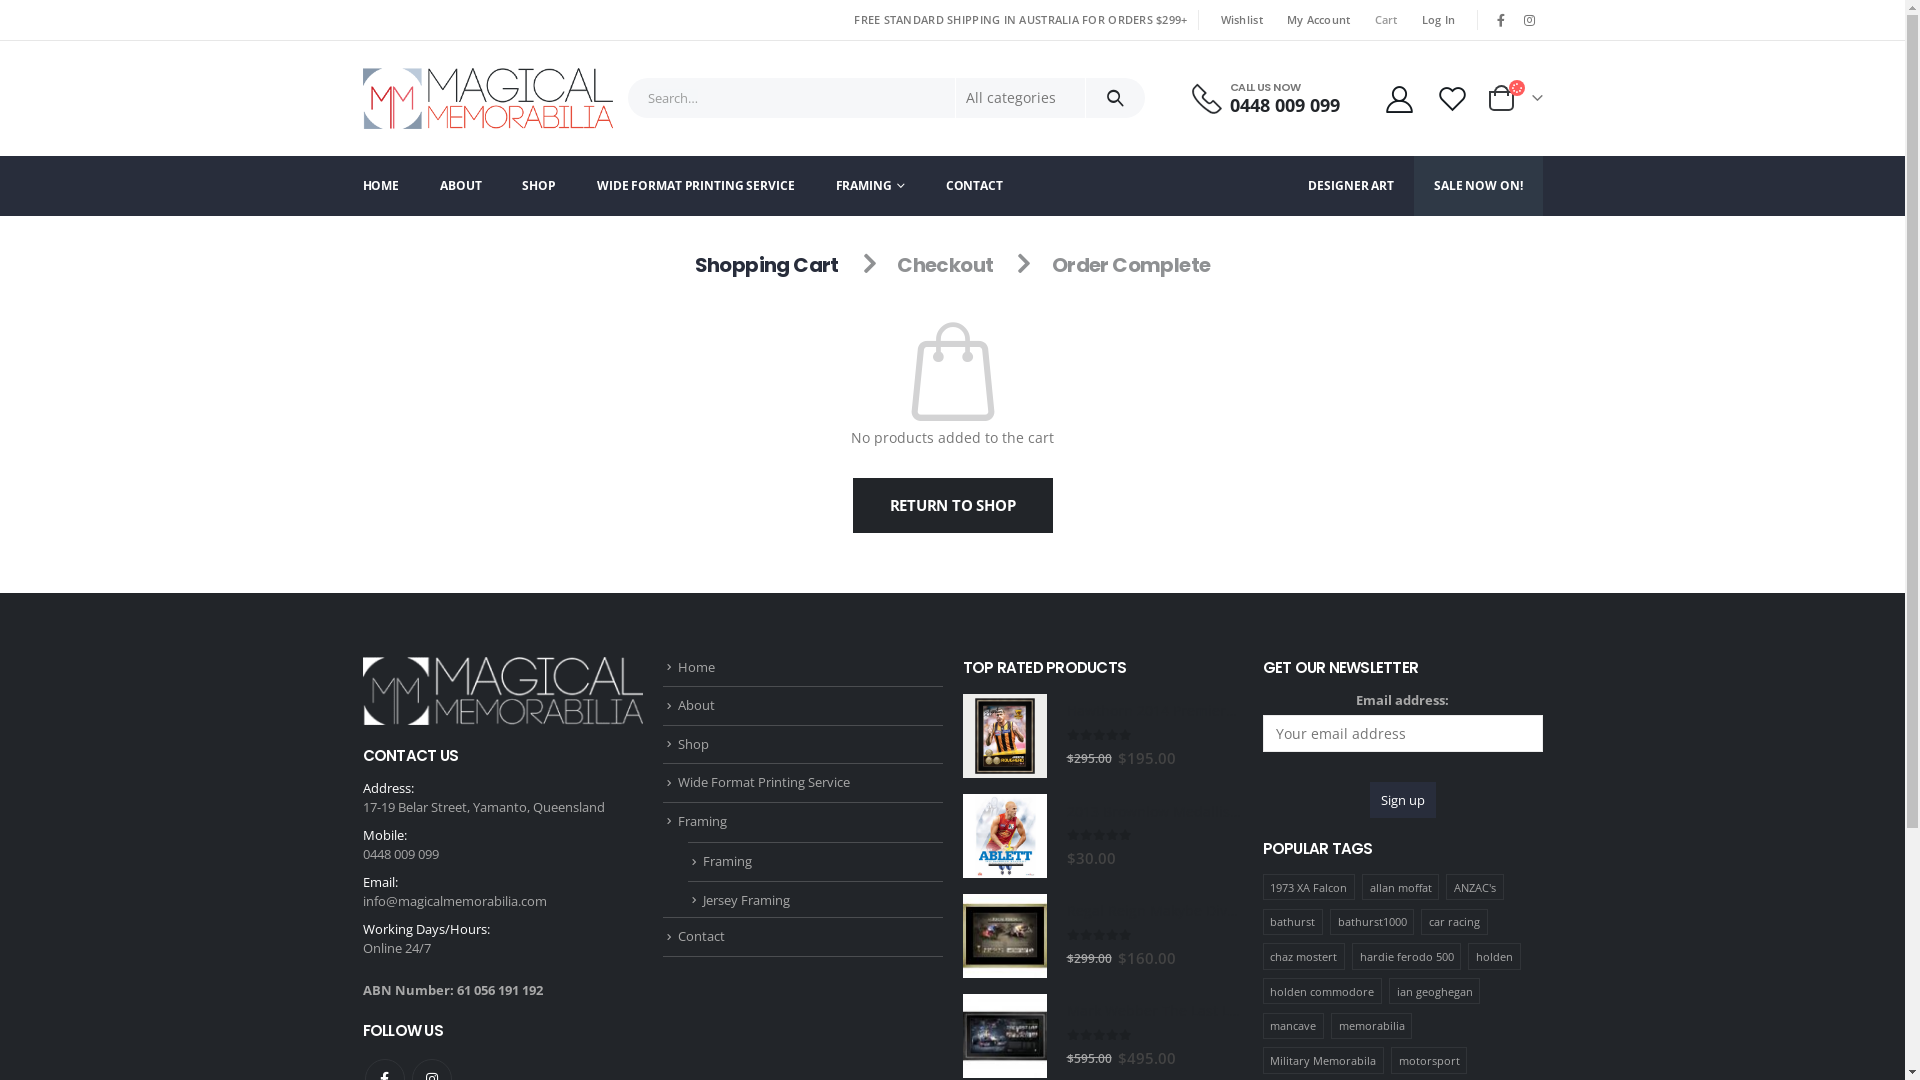 This screenshot has width=1920, height=1080. Describe the element at coordinates (1494, 956) in the screenshot. I see `holden` at that location.